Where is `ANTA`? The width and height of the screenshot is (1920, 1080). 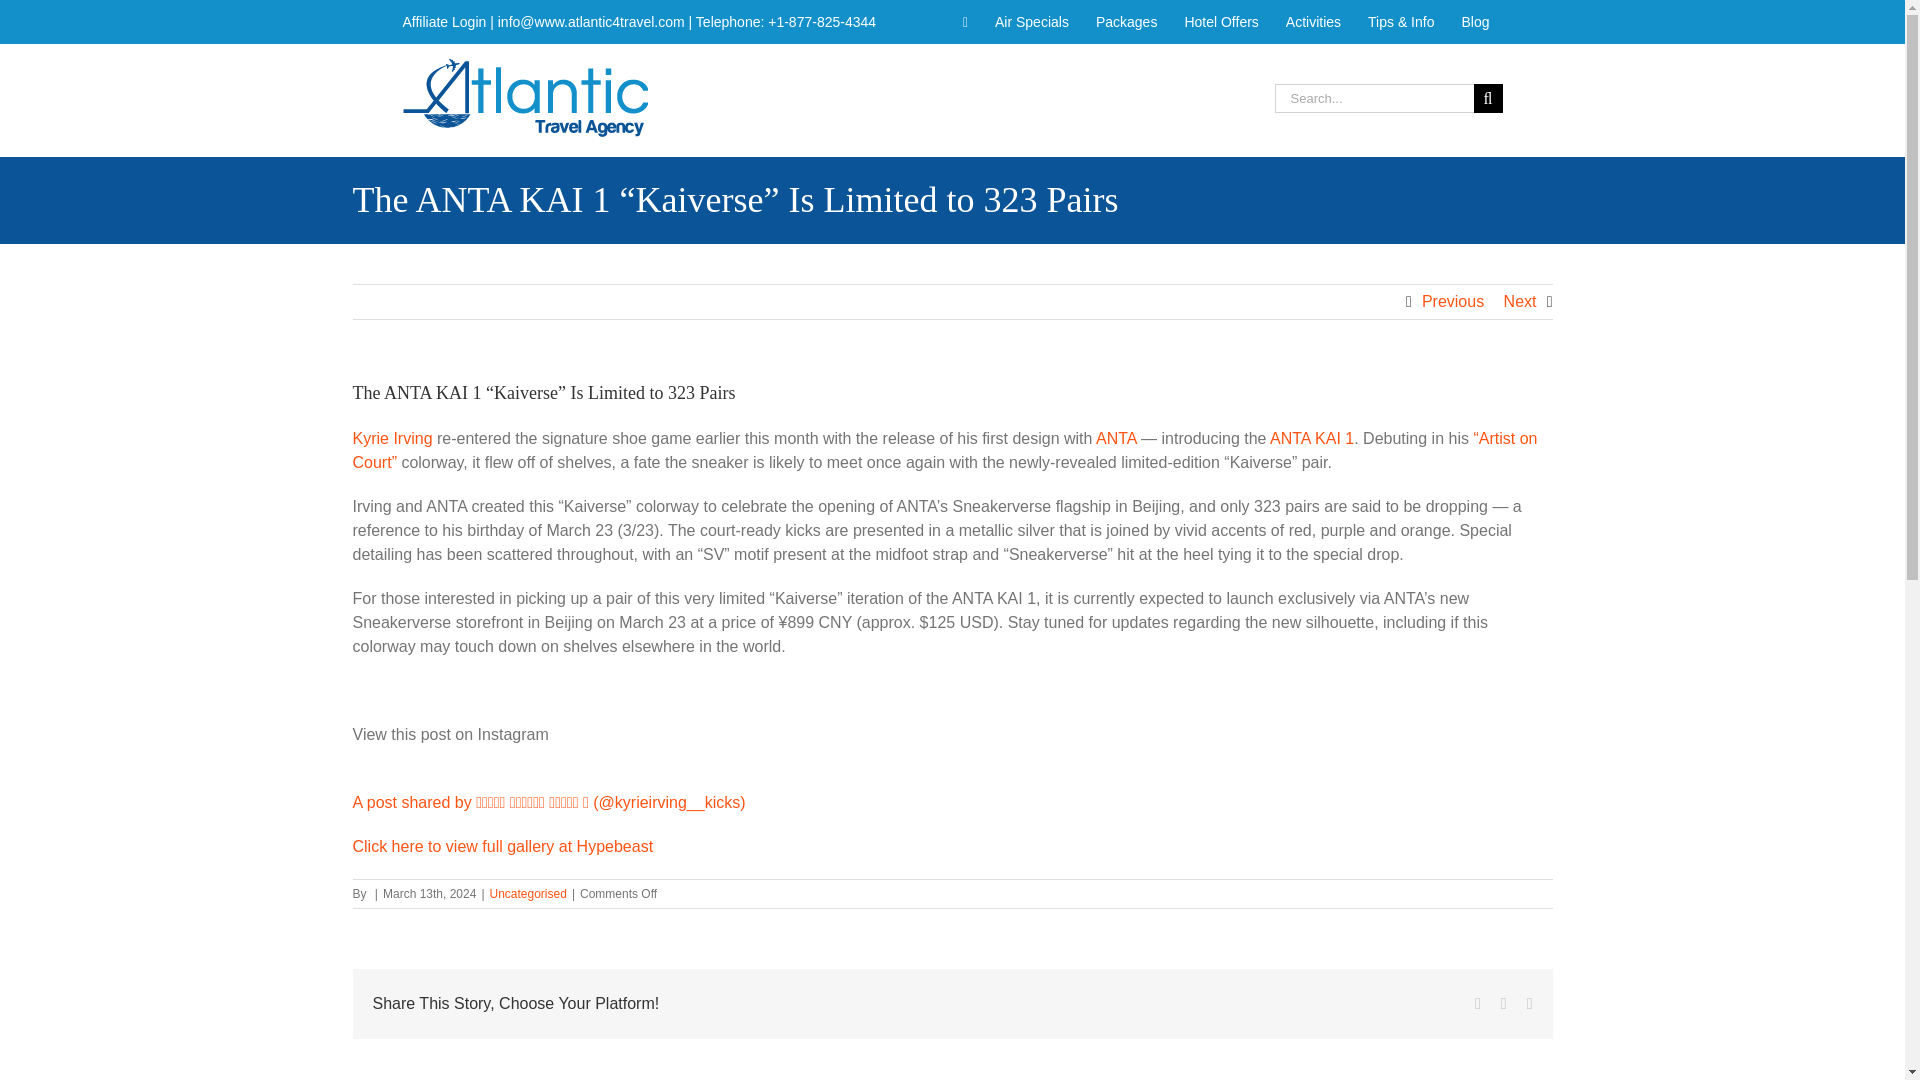
ANTA is located at coordinates (1116, 438).